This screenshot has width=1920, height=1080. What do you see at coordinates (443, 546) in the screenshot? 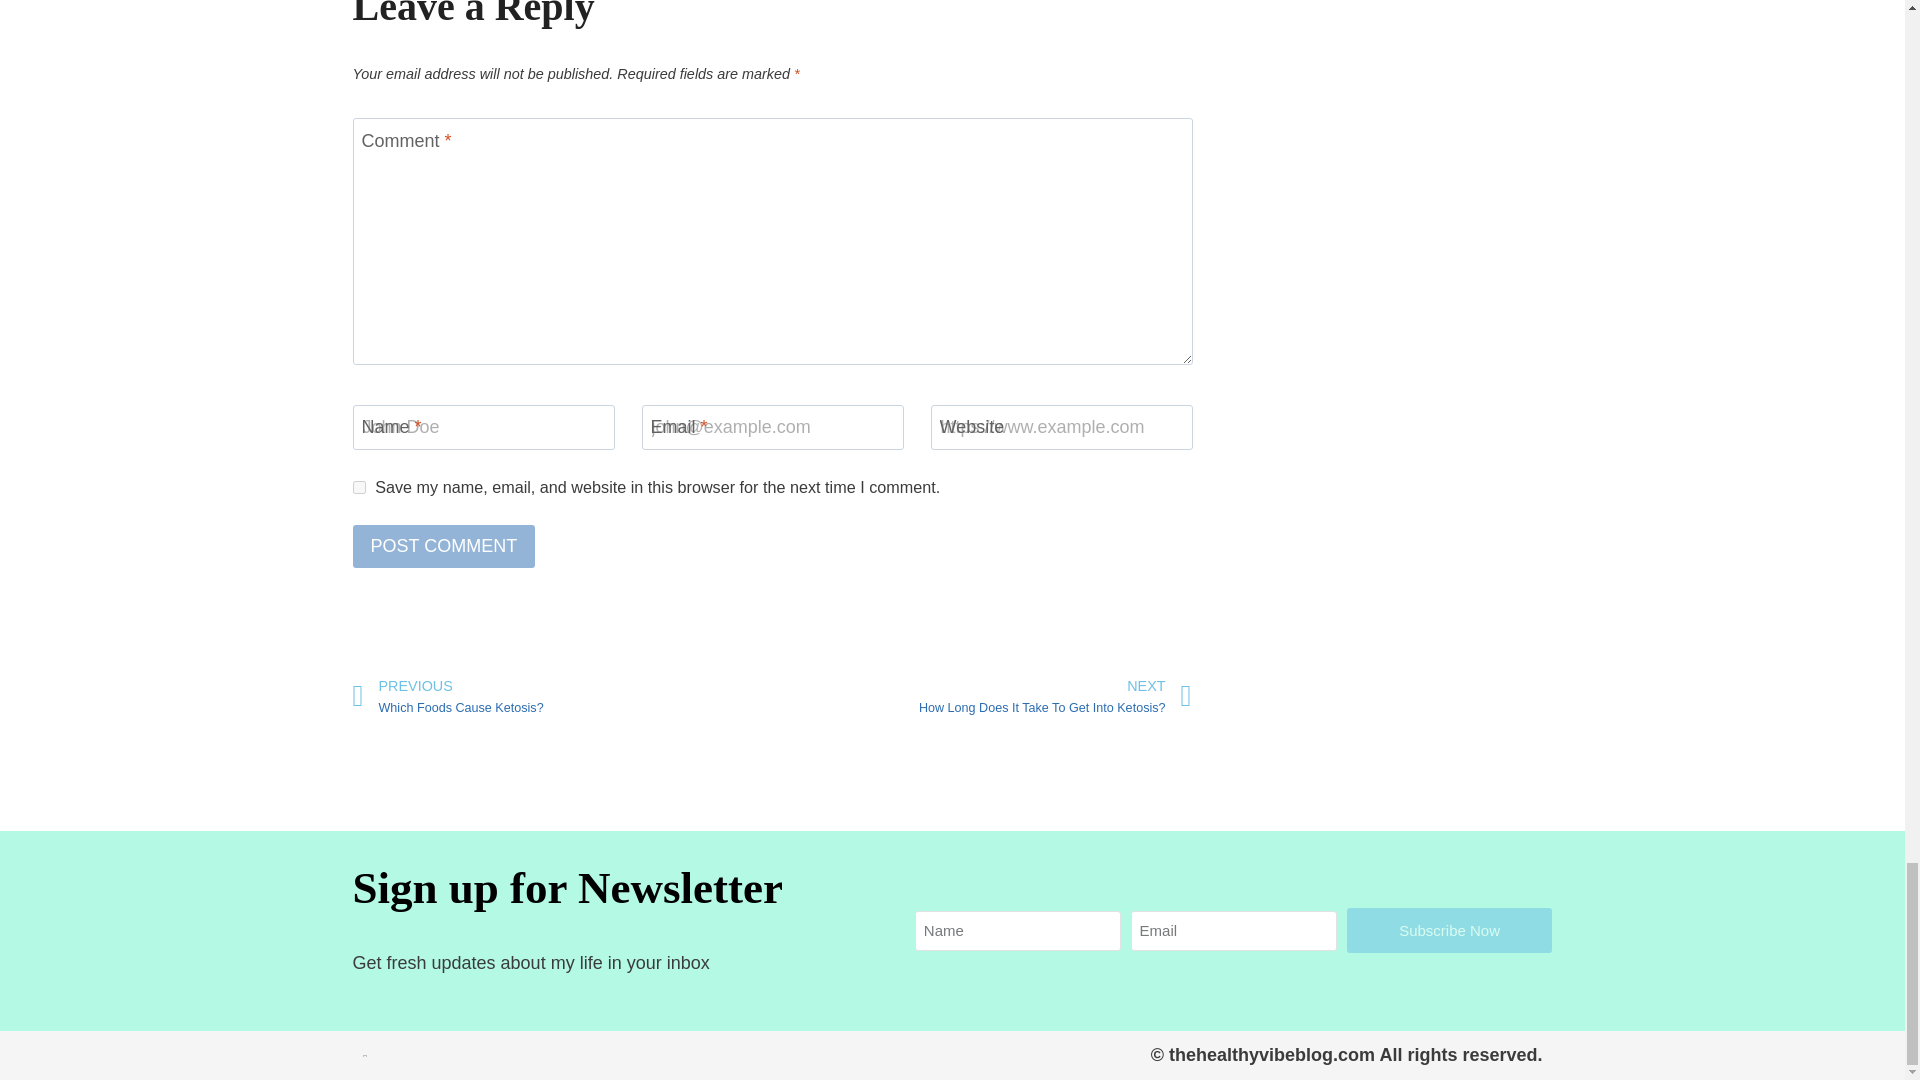
I see `Post Comment` at bounding box center [443, 546].